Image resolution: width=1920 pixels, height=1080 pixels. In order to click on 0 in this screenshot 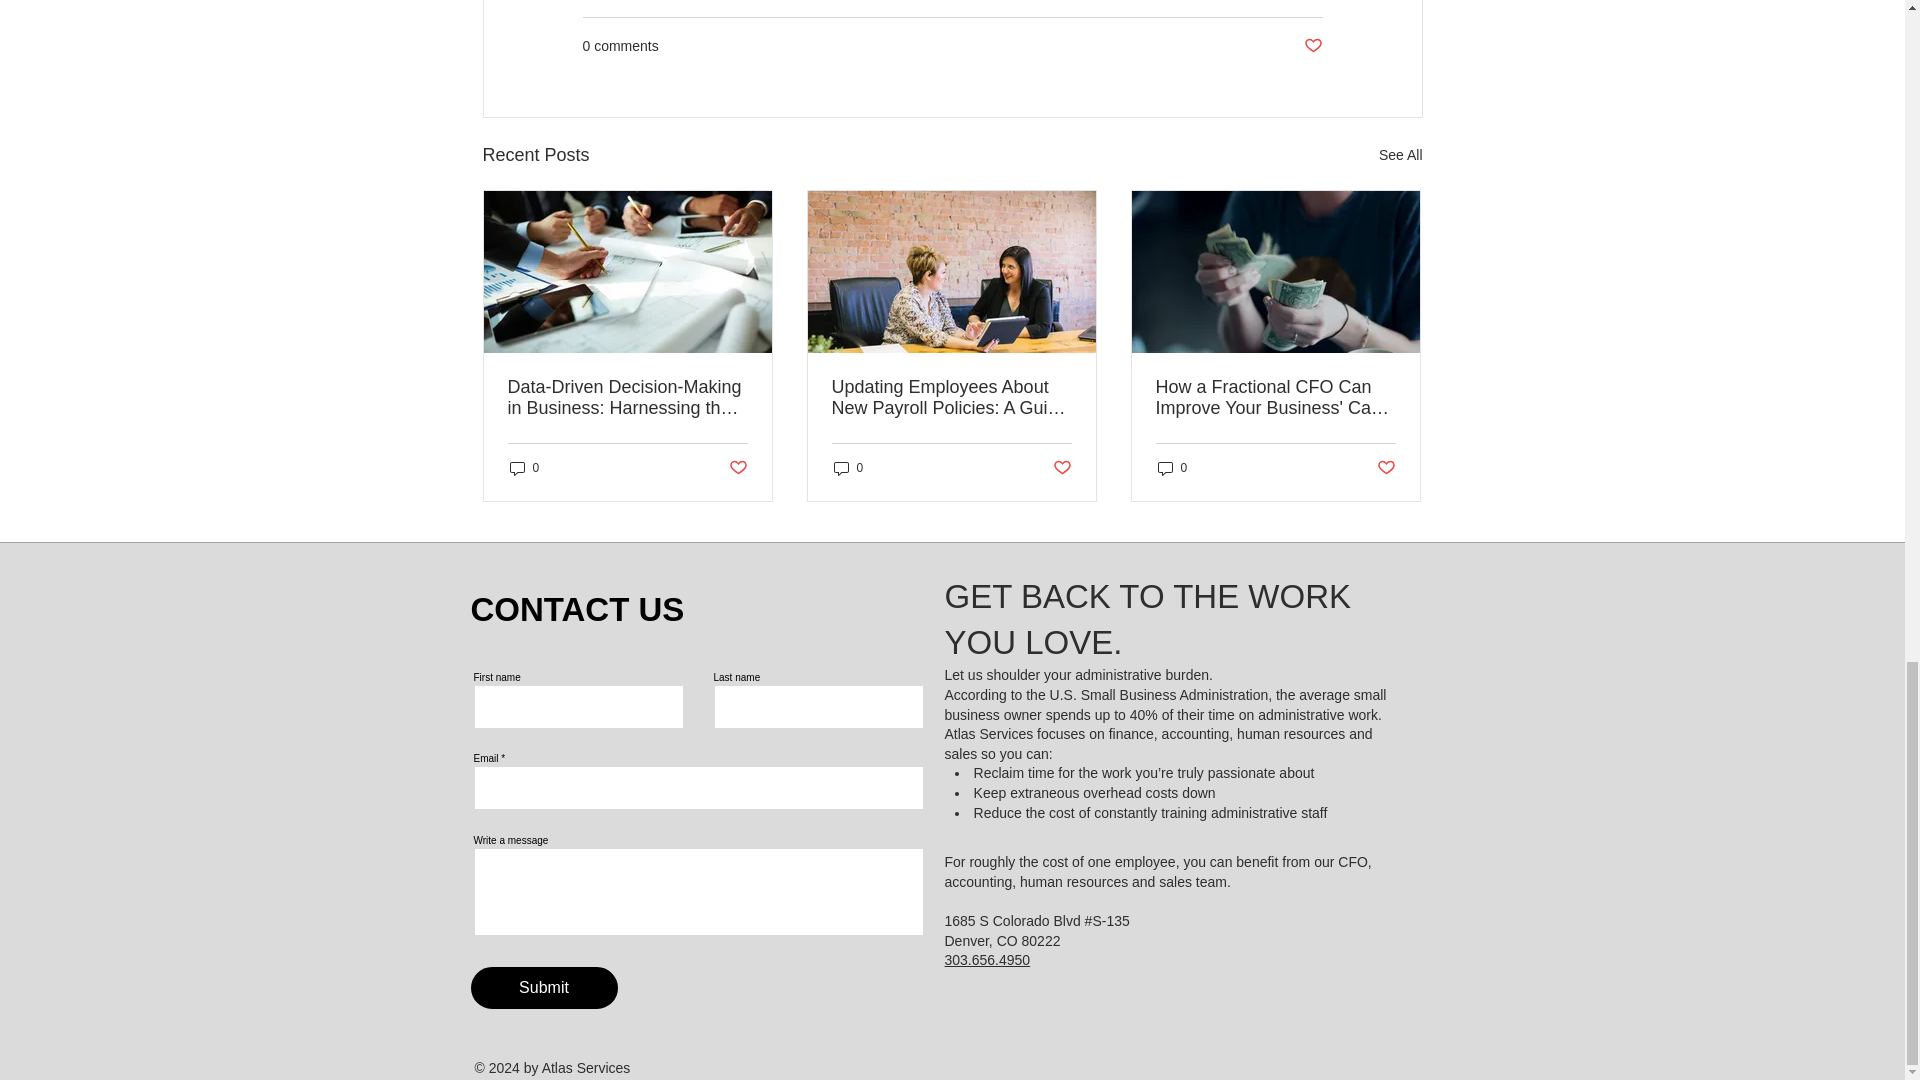, I will do `click(524, 468)`.